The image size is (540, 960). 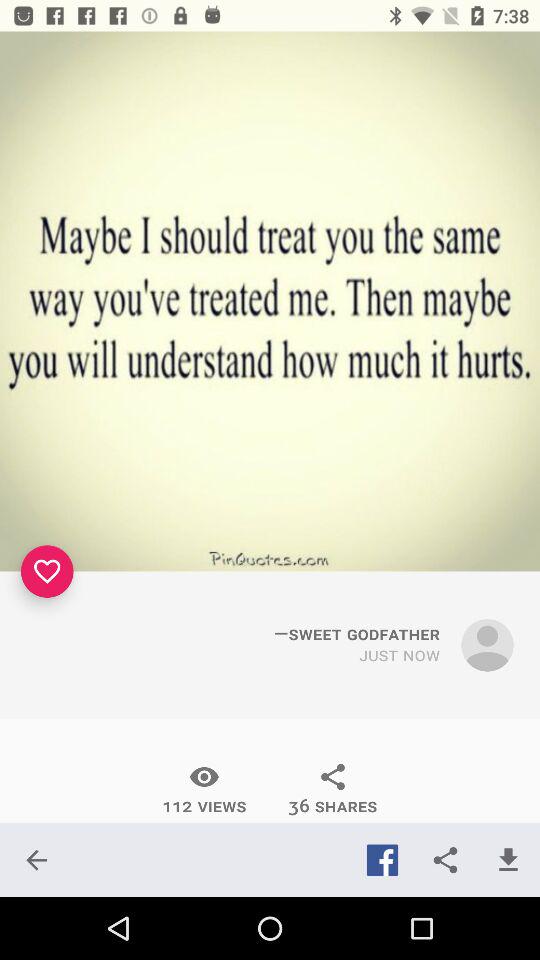 I want to click on tap the icon above just now icon, so click(x=357, y=629).